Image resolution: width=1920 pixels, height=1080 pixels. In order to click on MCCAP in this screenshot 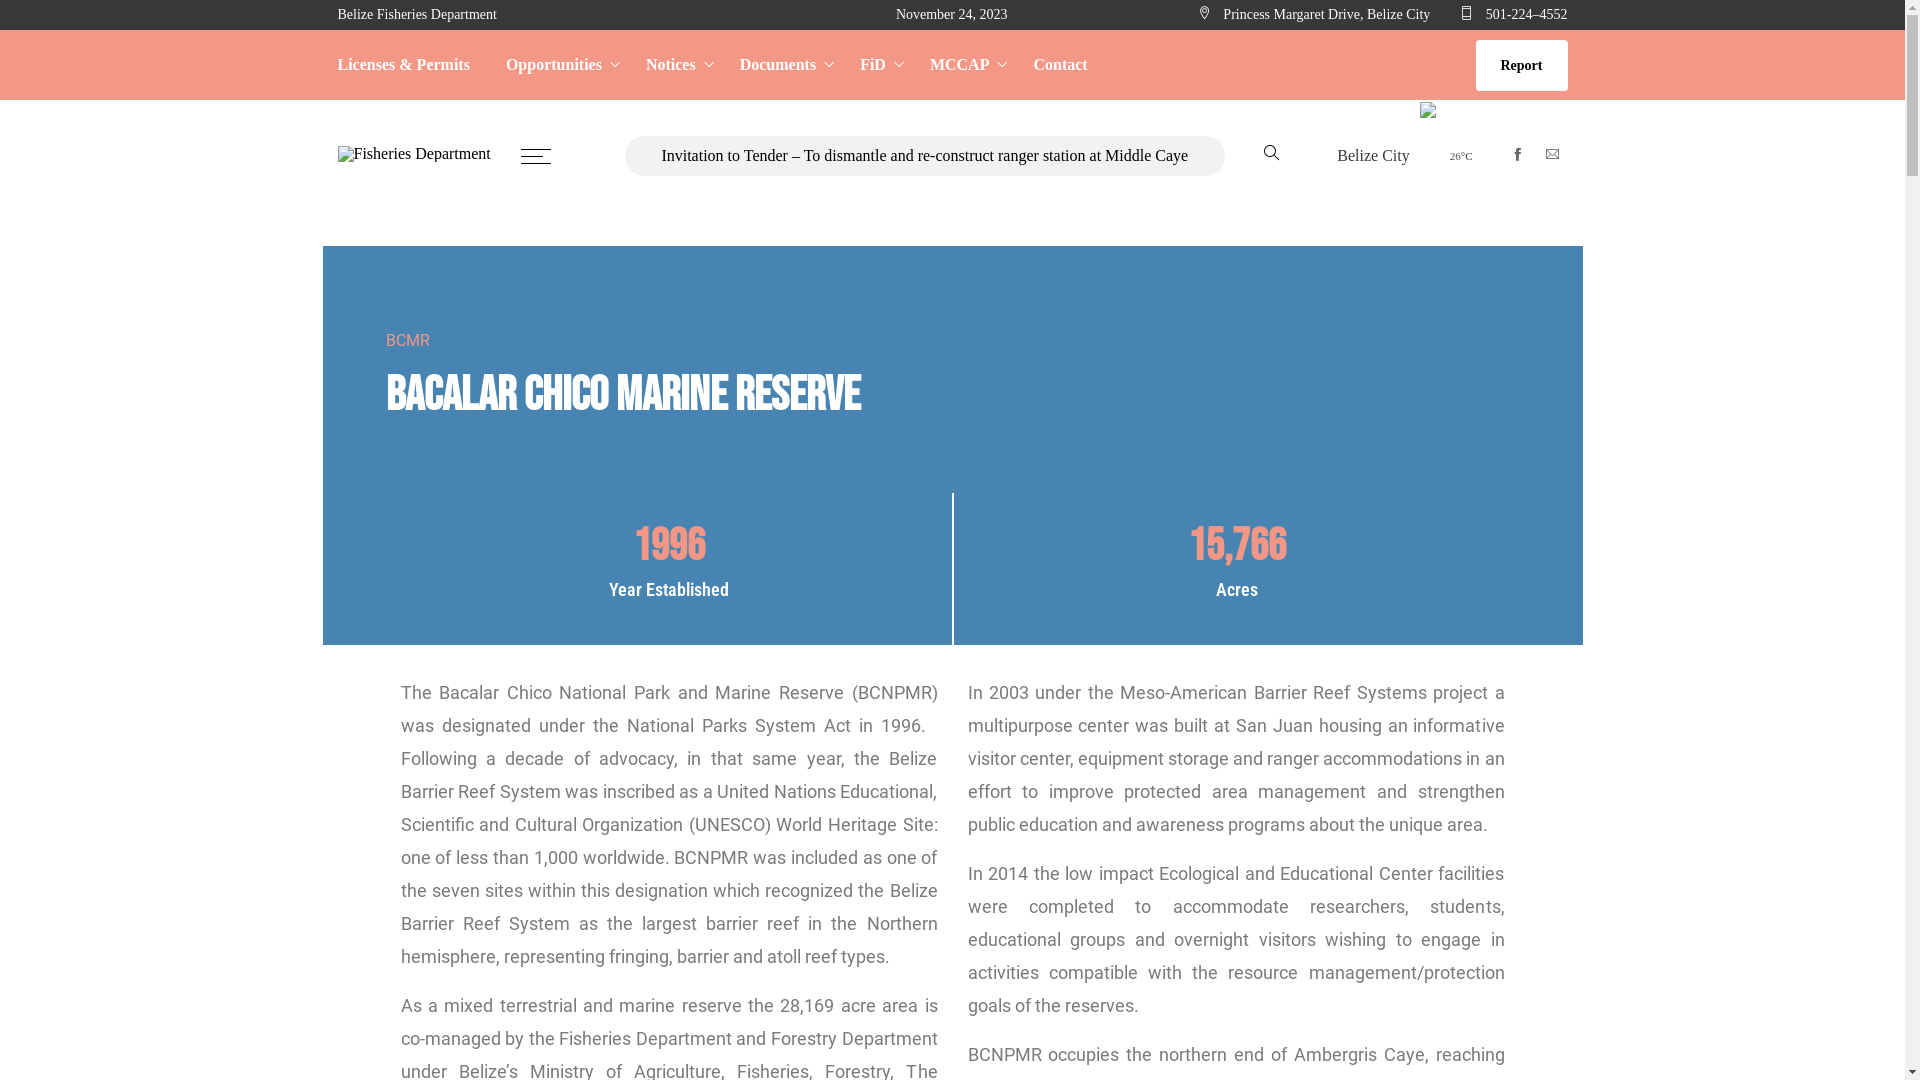, I will do `click(964, 65)`.